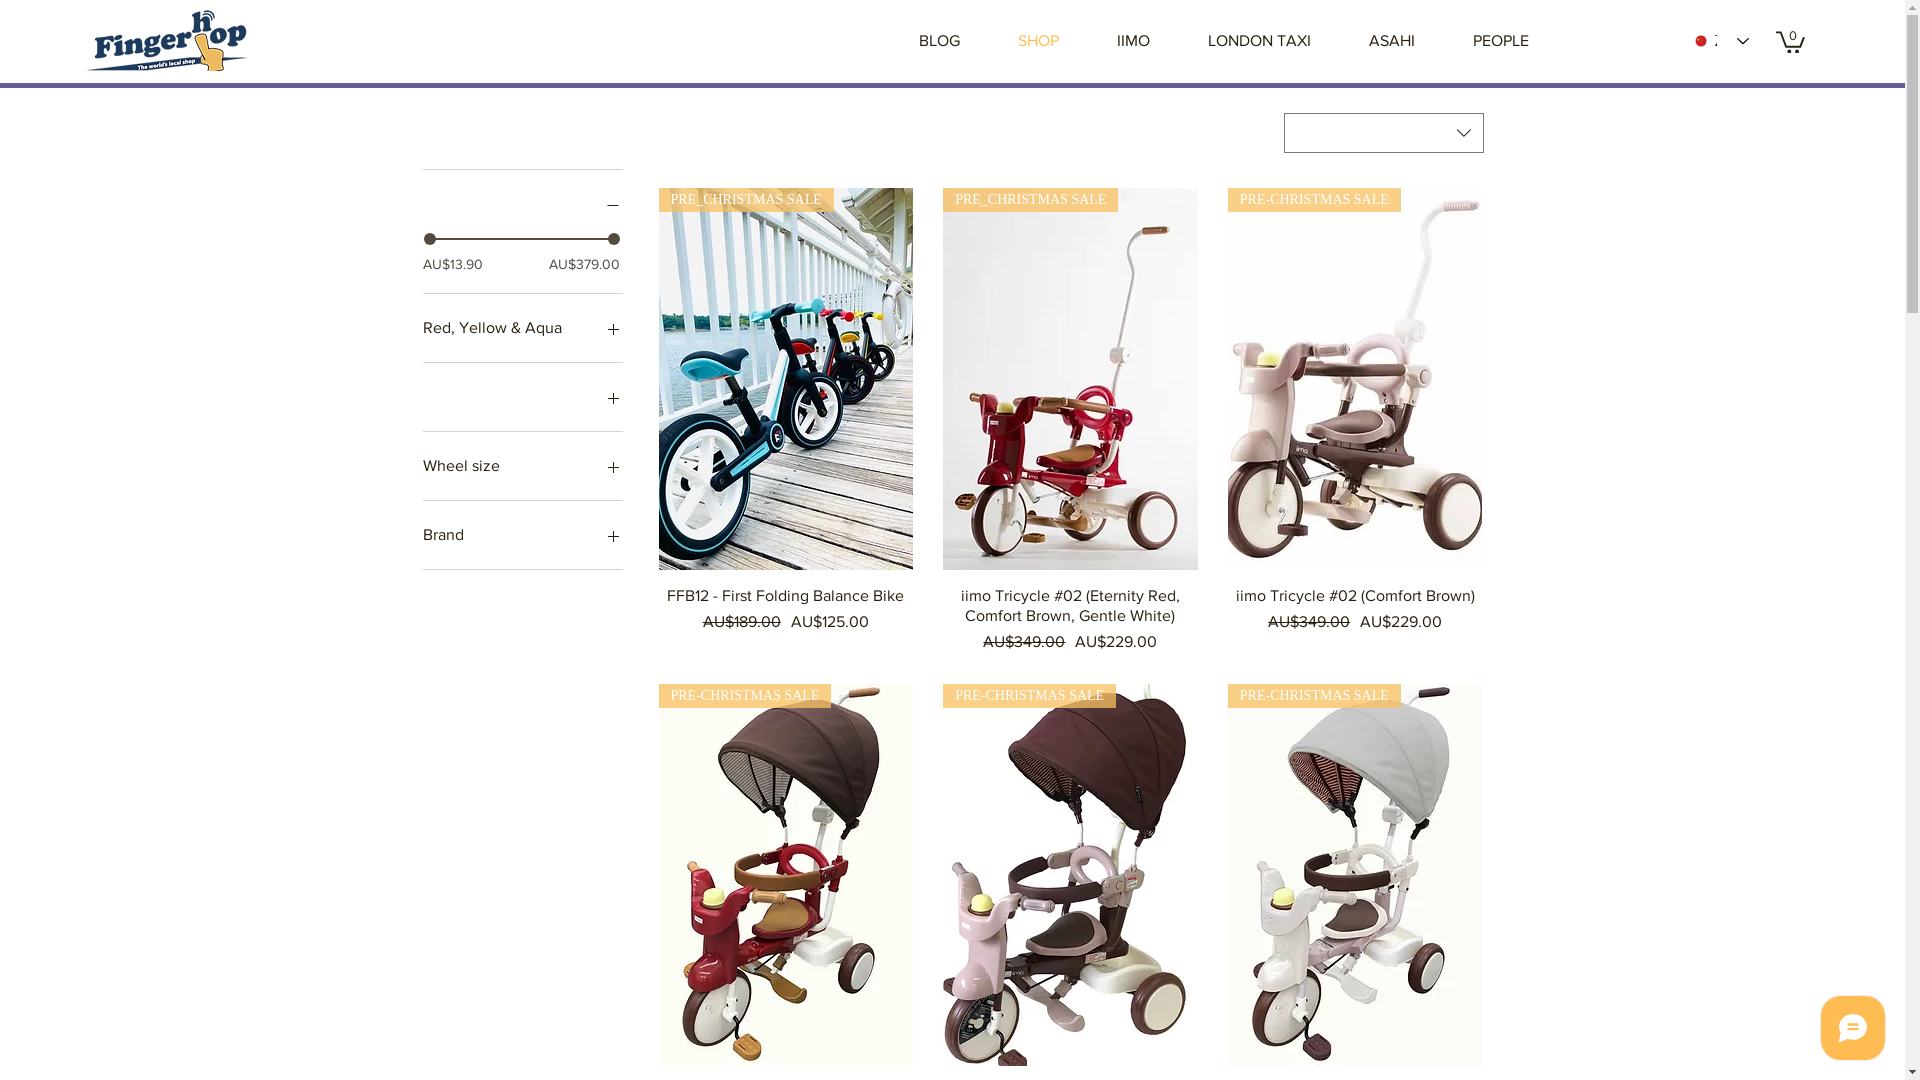 This screenshot has width=1920, height=1080. I want to click on PRE-CHRISTMAS SALE, so click(1356, 379).